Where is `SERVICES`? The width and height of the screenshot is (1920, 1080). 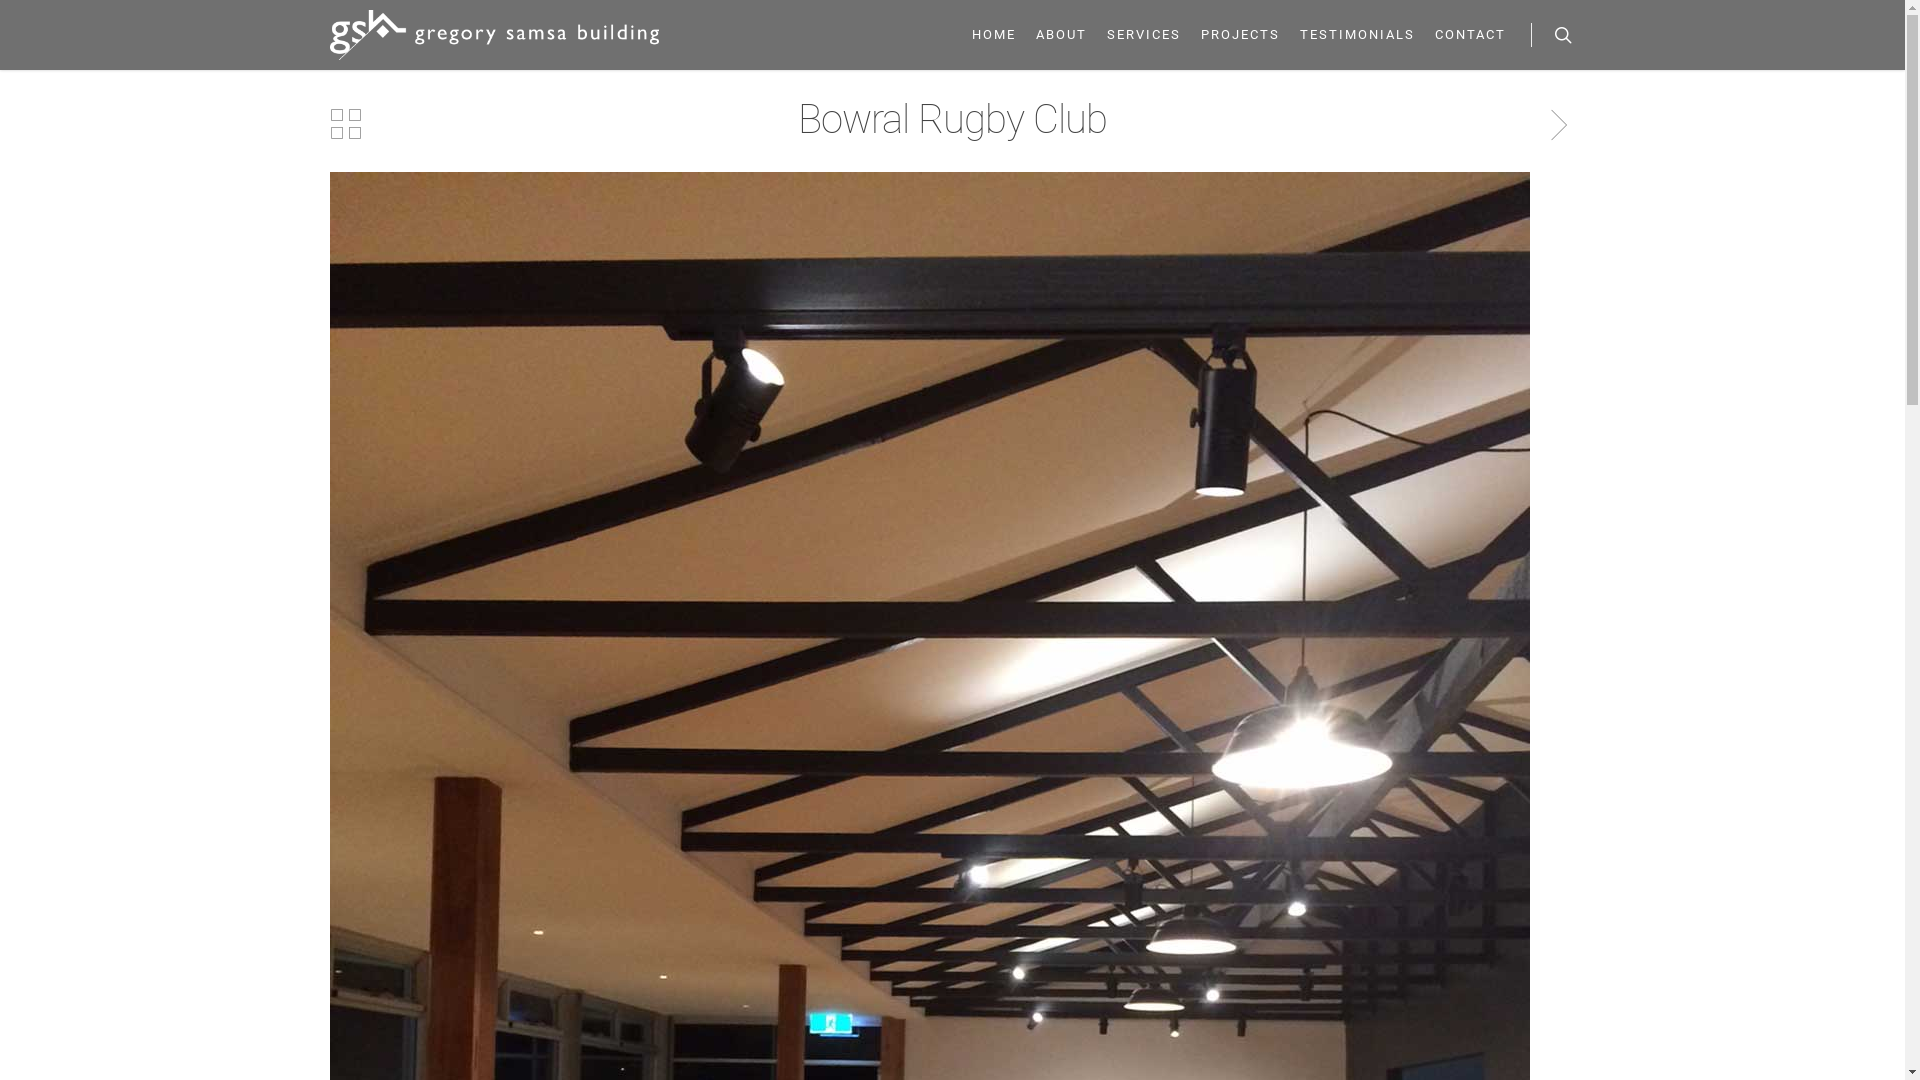
SERVICES is located at coordinates (1144, 40).